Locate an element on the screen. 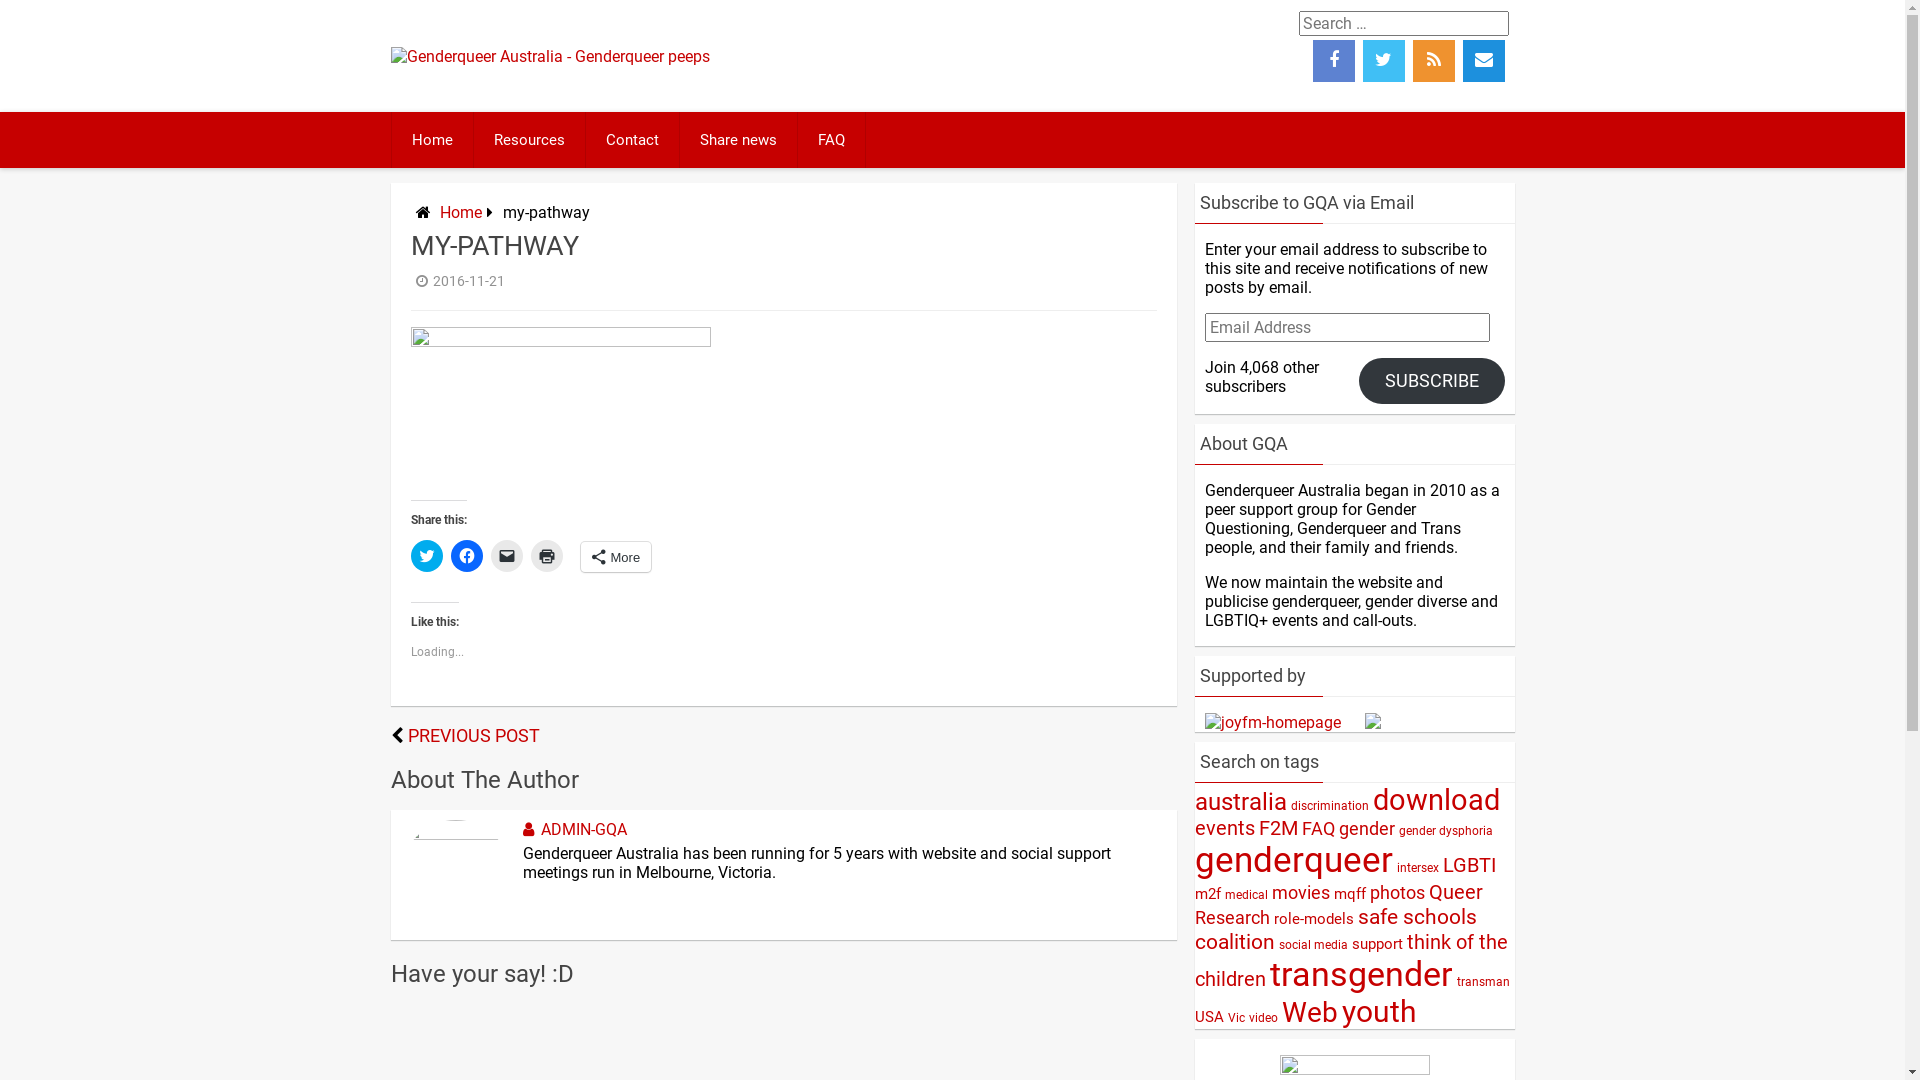  video is located at coordinates (1262, 1018).